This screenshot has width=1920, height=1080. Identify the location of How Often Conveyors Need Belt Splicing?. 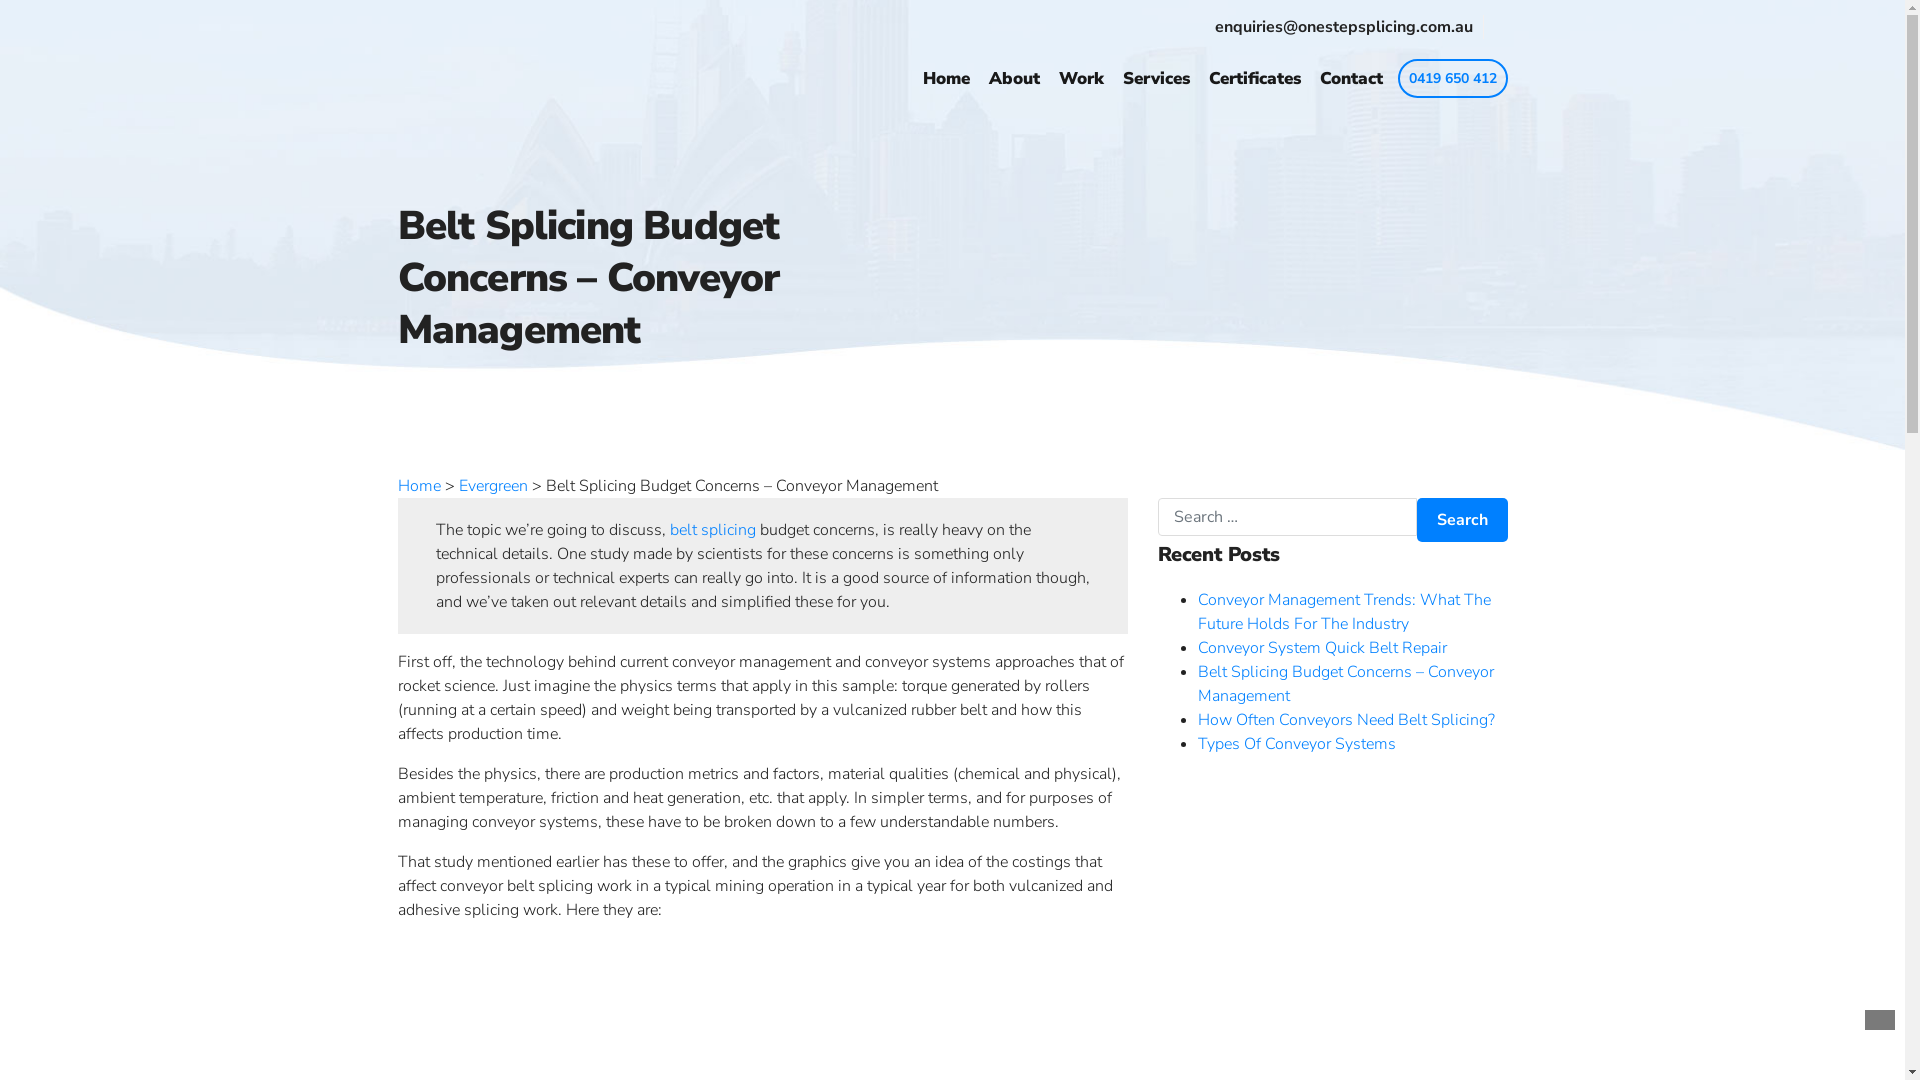
(1346, 720).